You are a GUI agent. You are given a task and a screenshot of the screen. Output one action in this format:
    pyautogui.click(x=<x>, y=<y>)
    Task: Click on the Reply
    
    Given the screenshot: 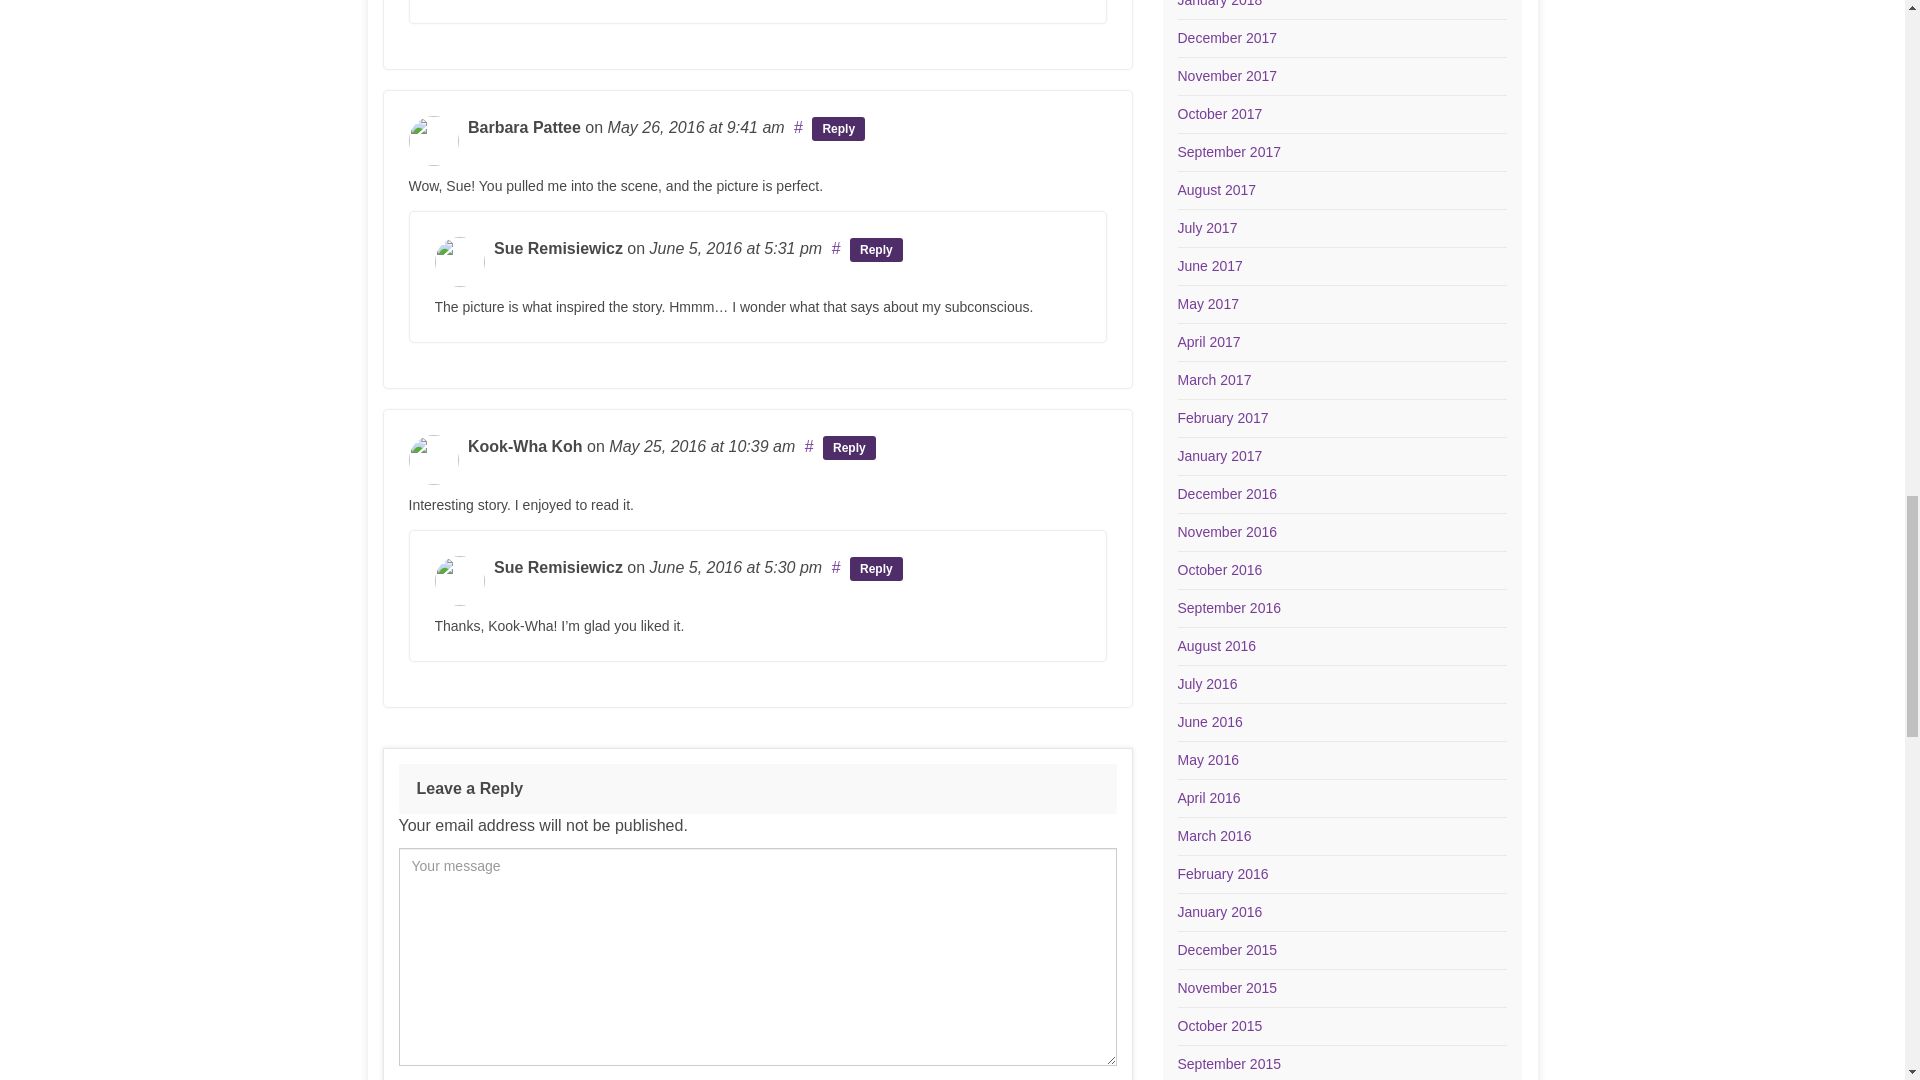 What is the action you would take?
    pyautogui.click(x=876, y=569)
    